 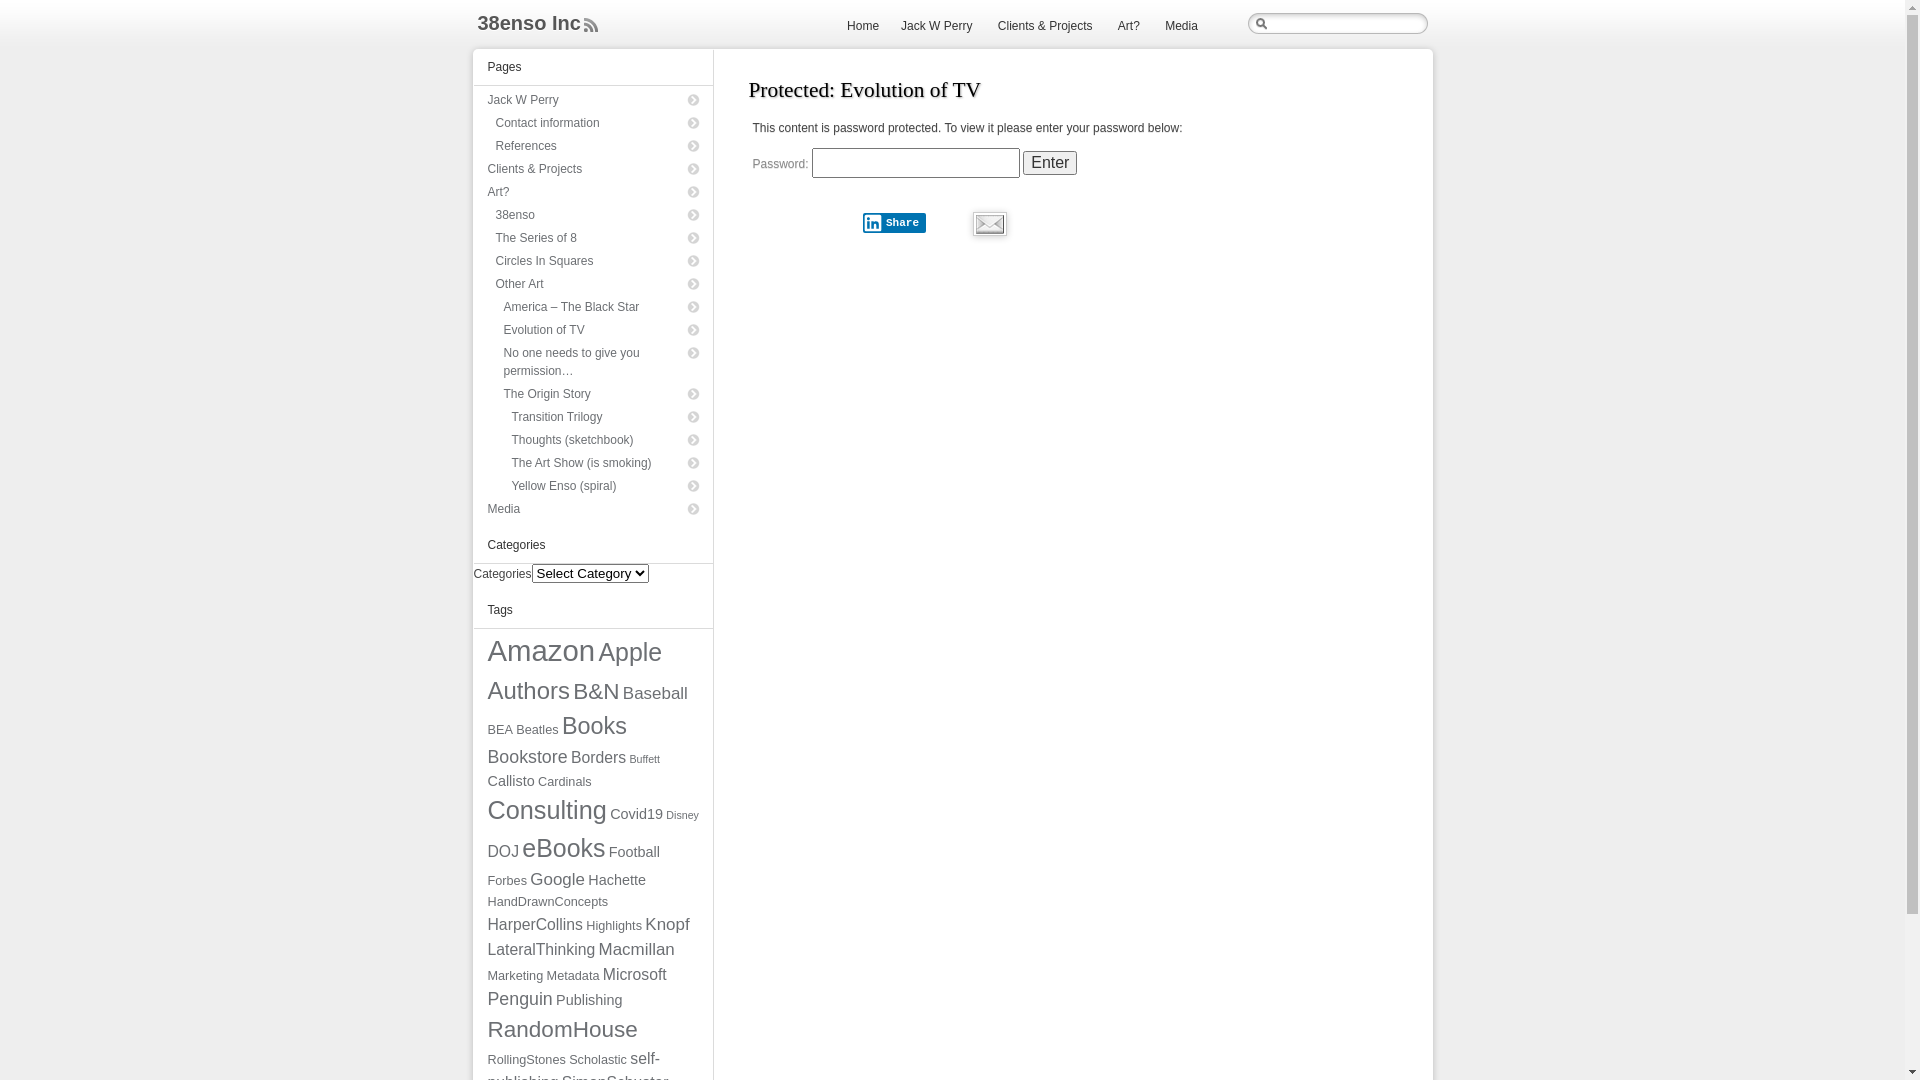 I want to click on Authors, so click(x=529, y=690).